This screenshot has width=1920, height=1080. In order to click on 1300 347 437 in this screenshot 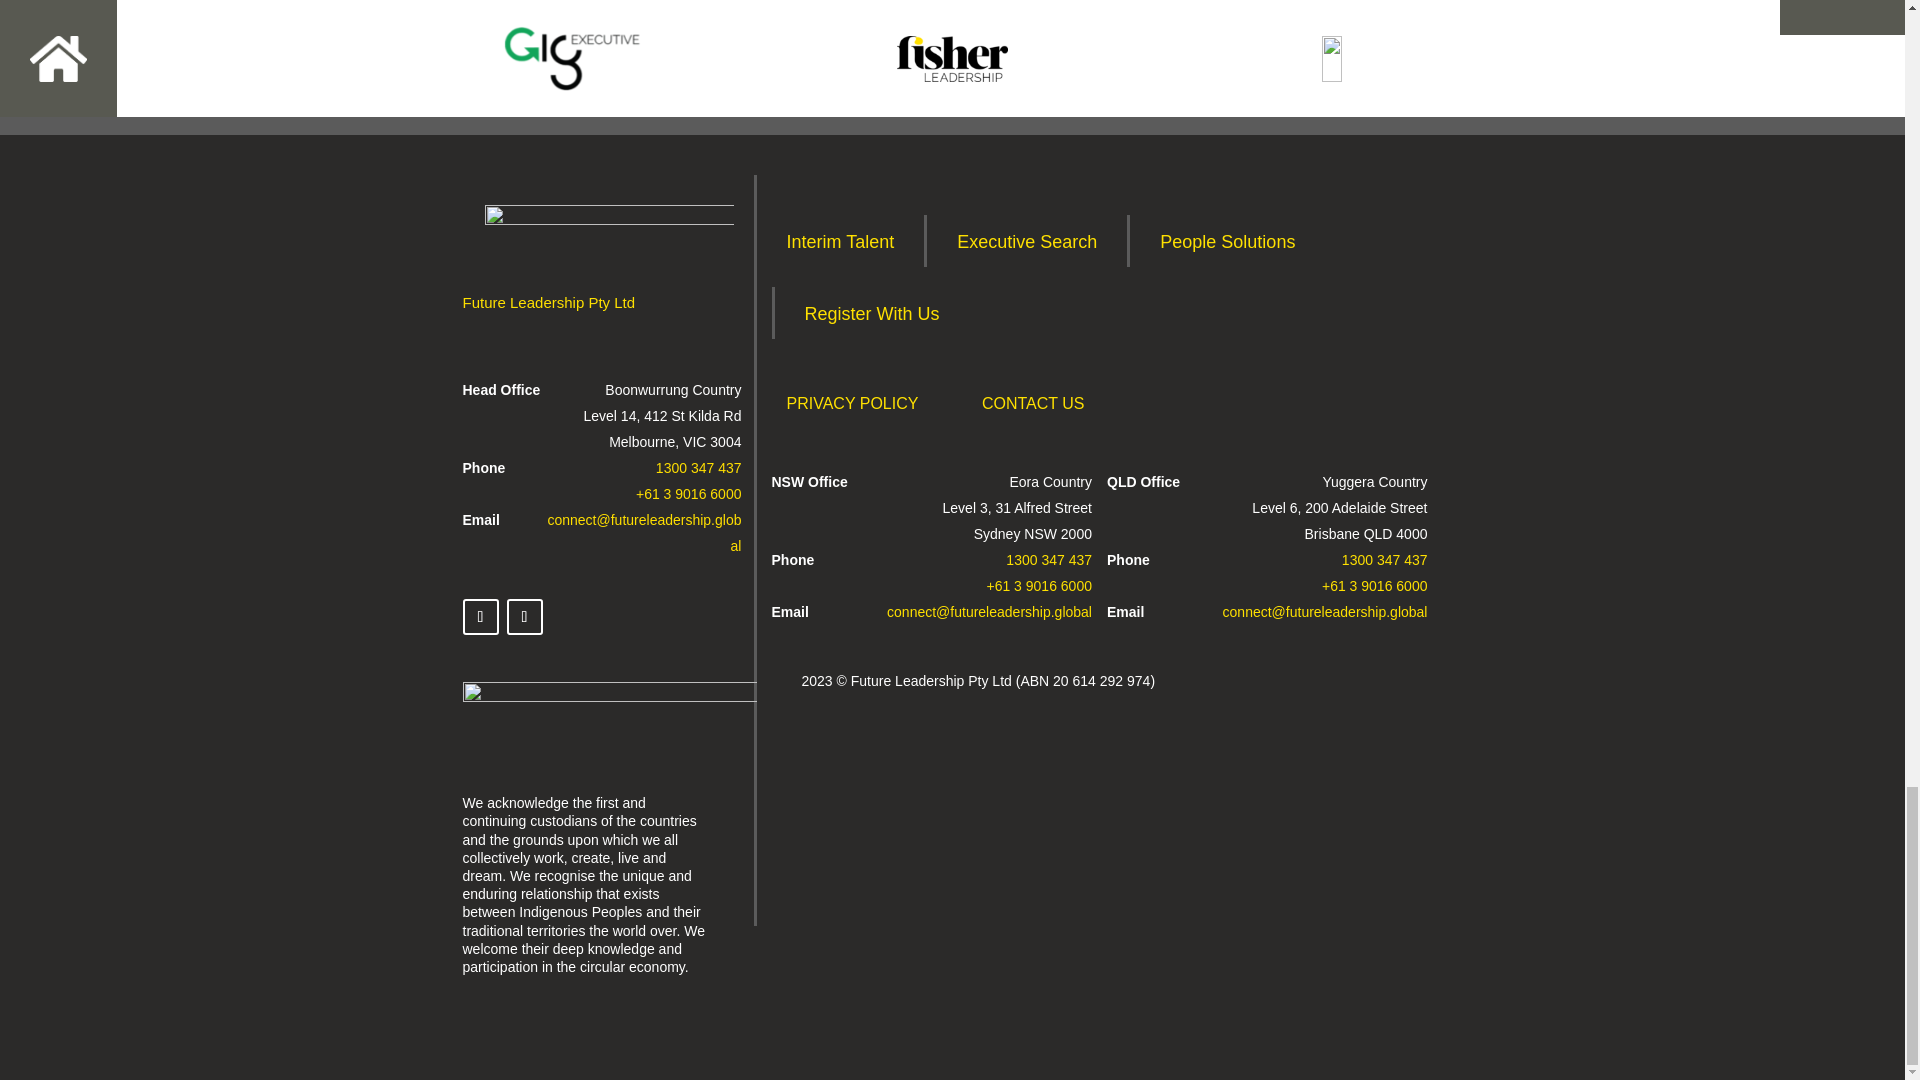, I will do `click(1385, 560)`.